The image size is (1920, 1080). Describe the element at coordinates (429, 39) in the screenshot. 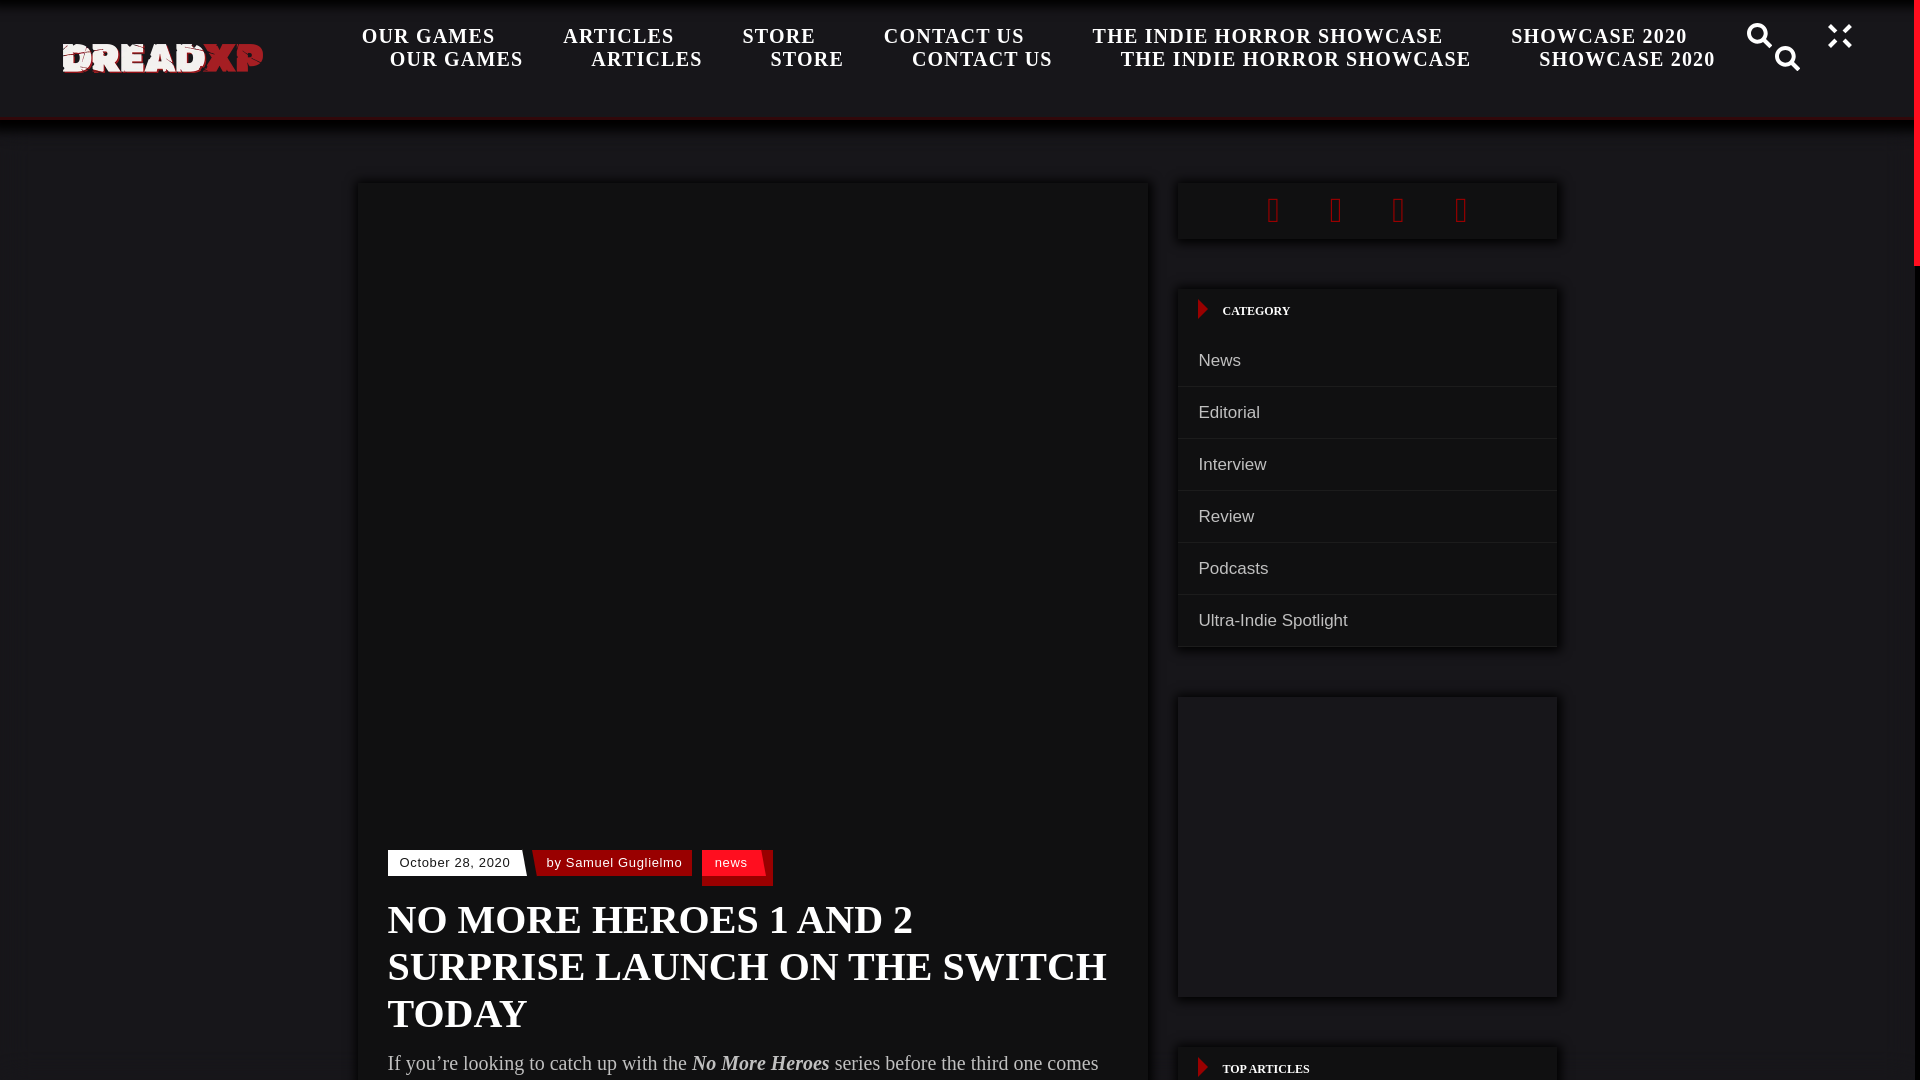

I see `OUR GAMES` at that location.